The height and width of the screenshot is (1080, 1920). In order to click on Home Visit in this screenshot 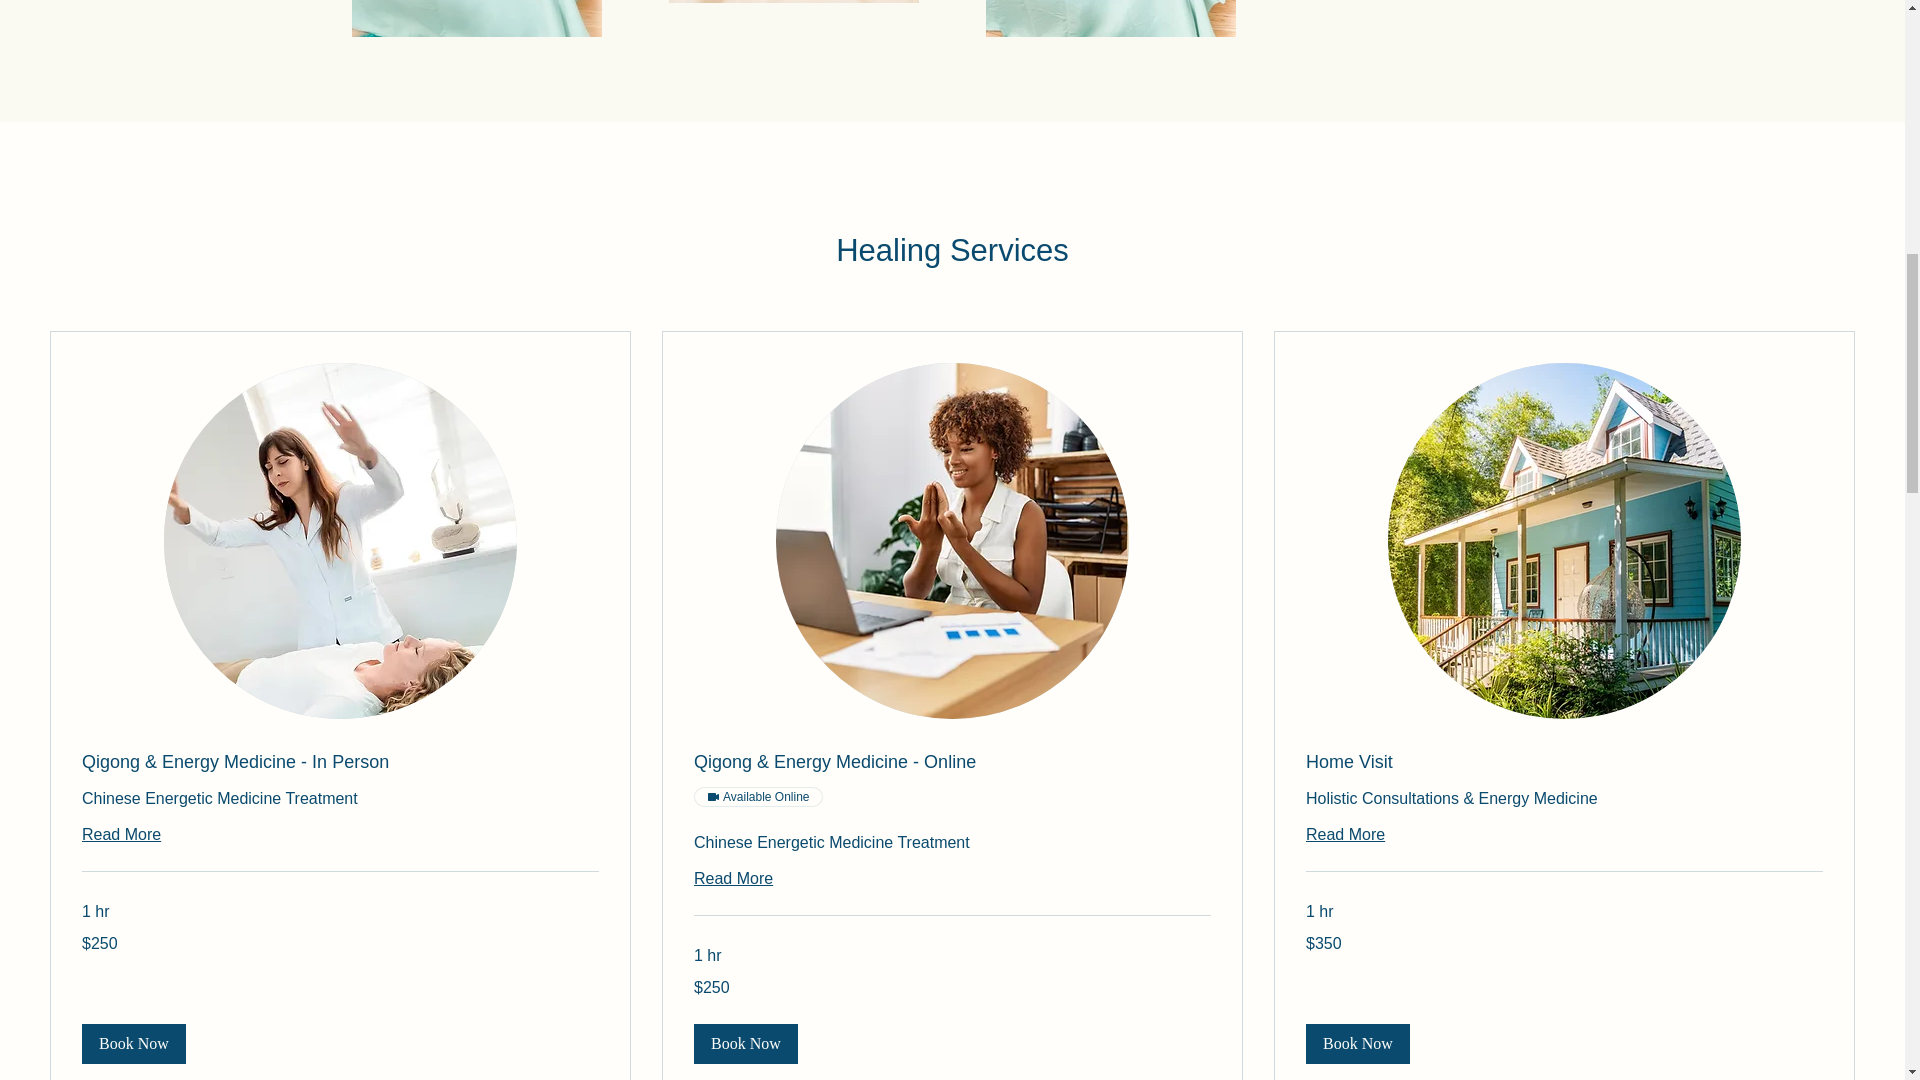, I will do `click(1564, 762)`.